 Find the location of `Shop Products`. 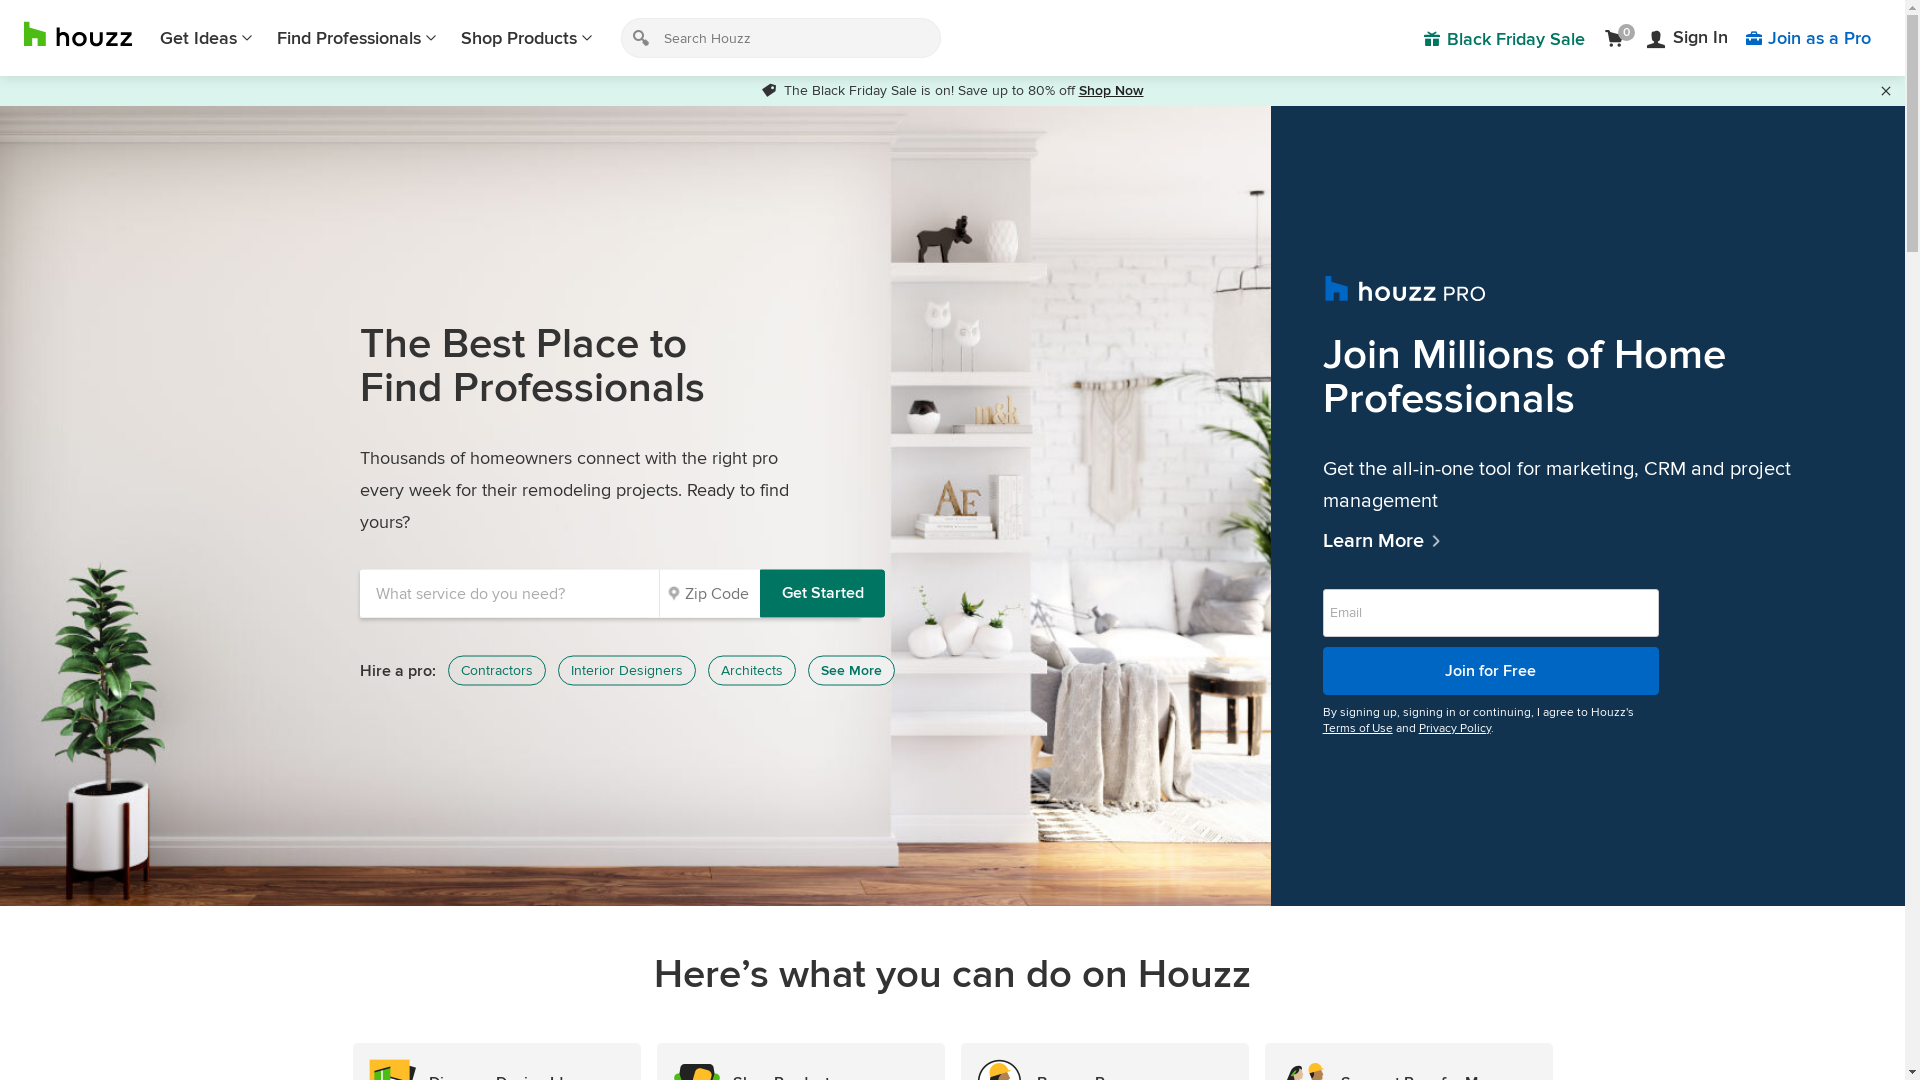

Shop Products is located at coordinates (527, 38).